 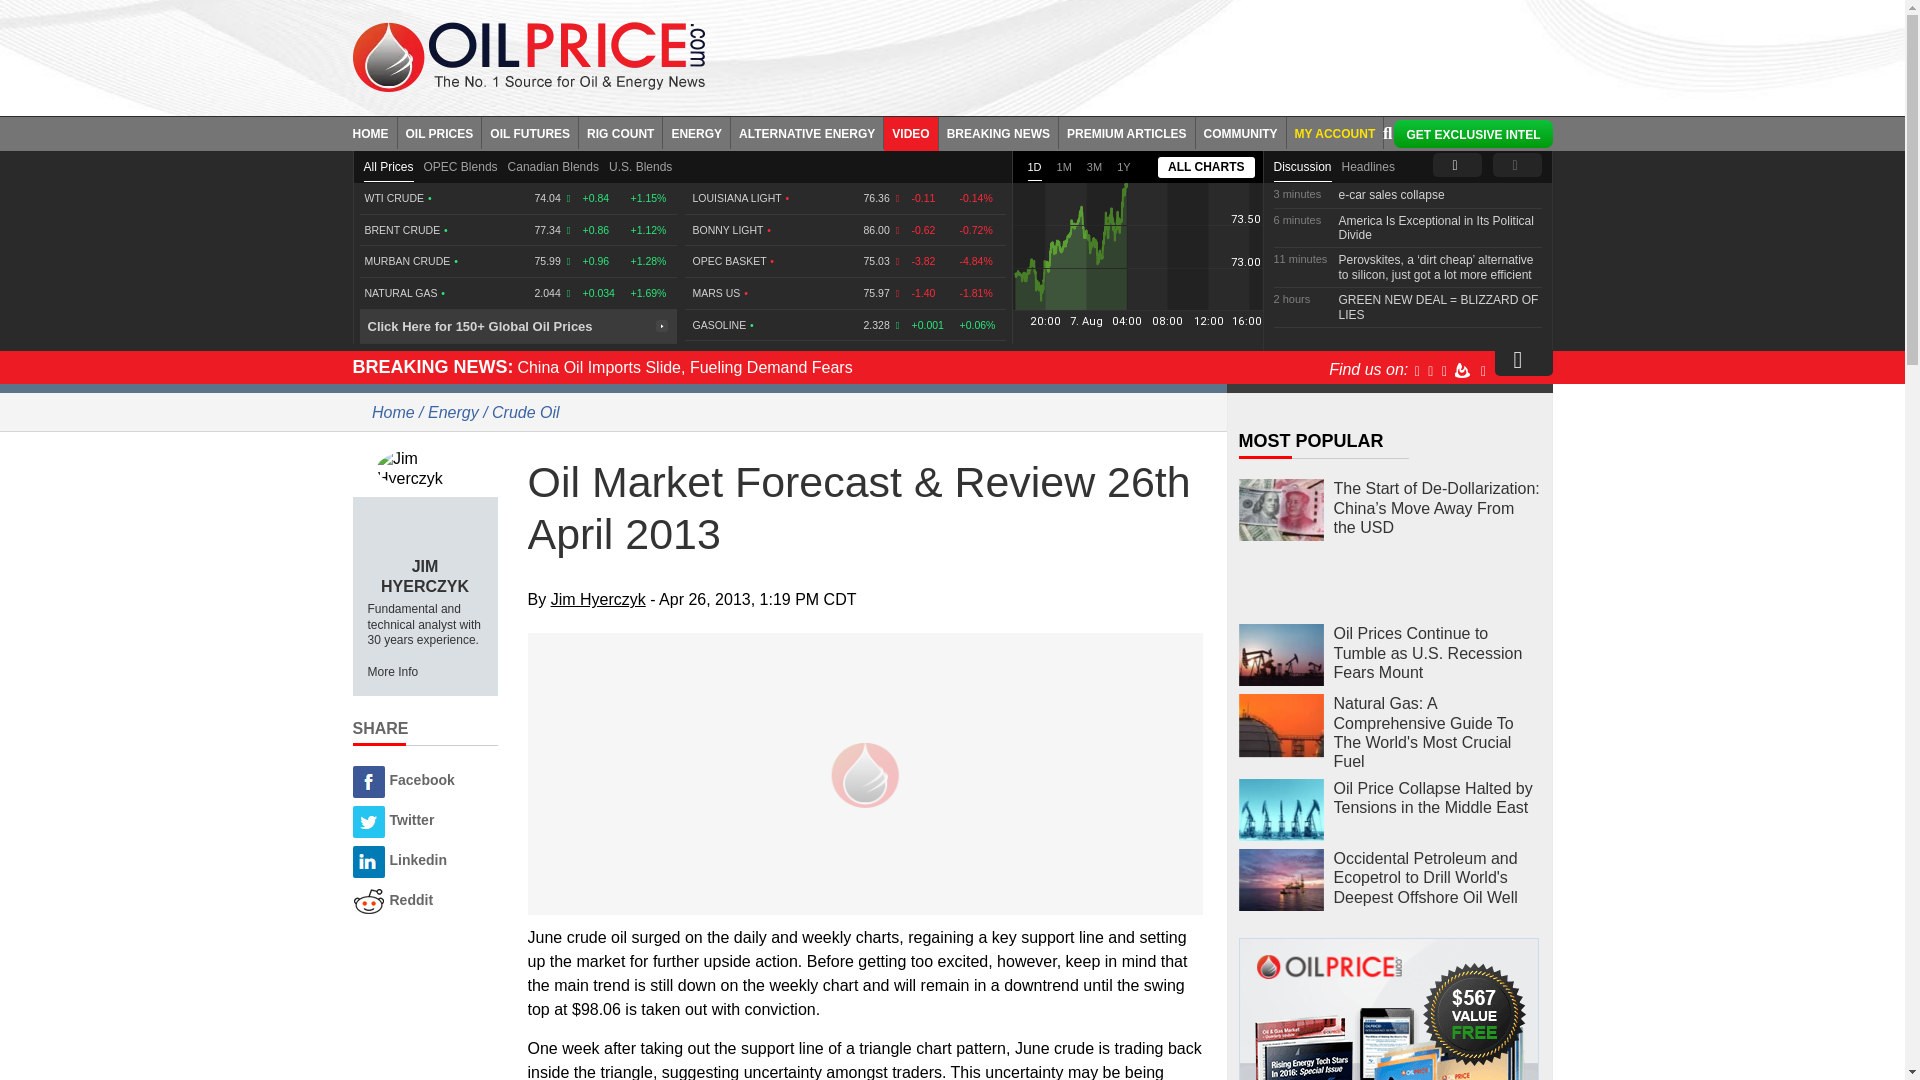 I want to click on BREAKING NEWS, so click(x=998, y=132).